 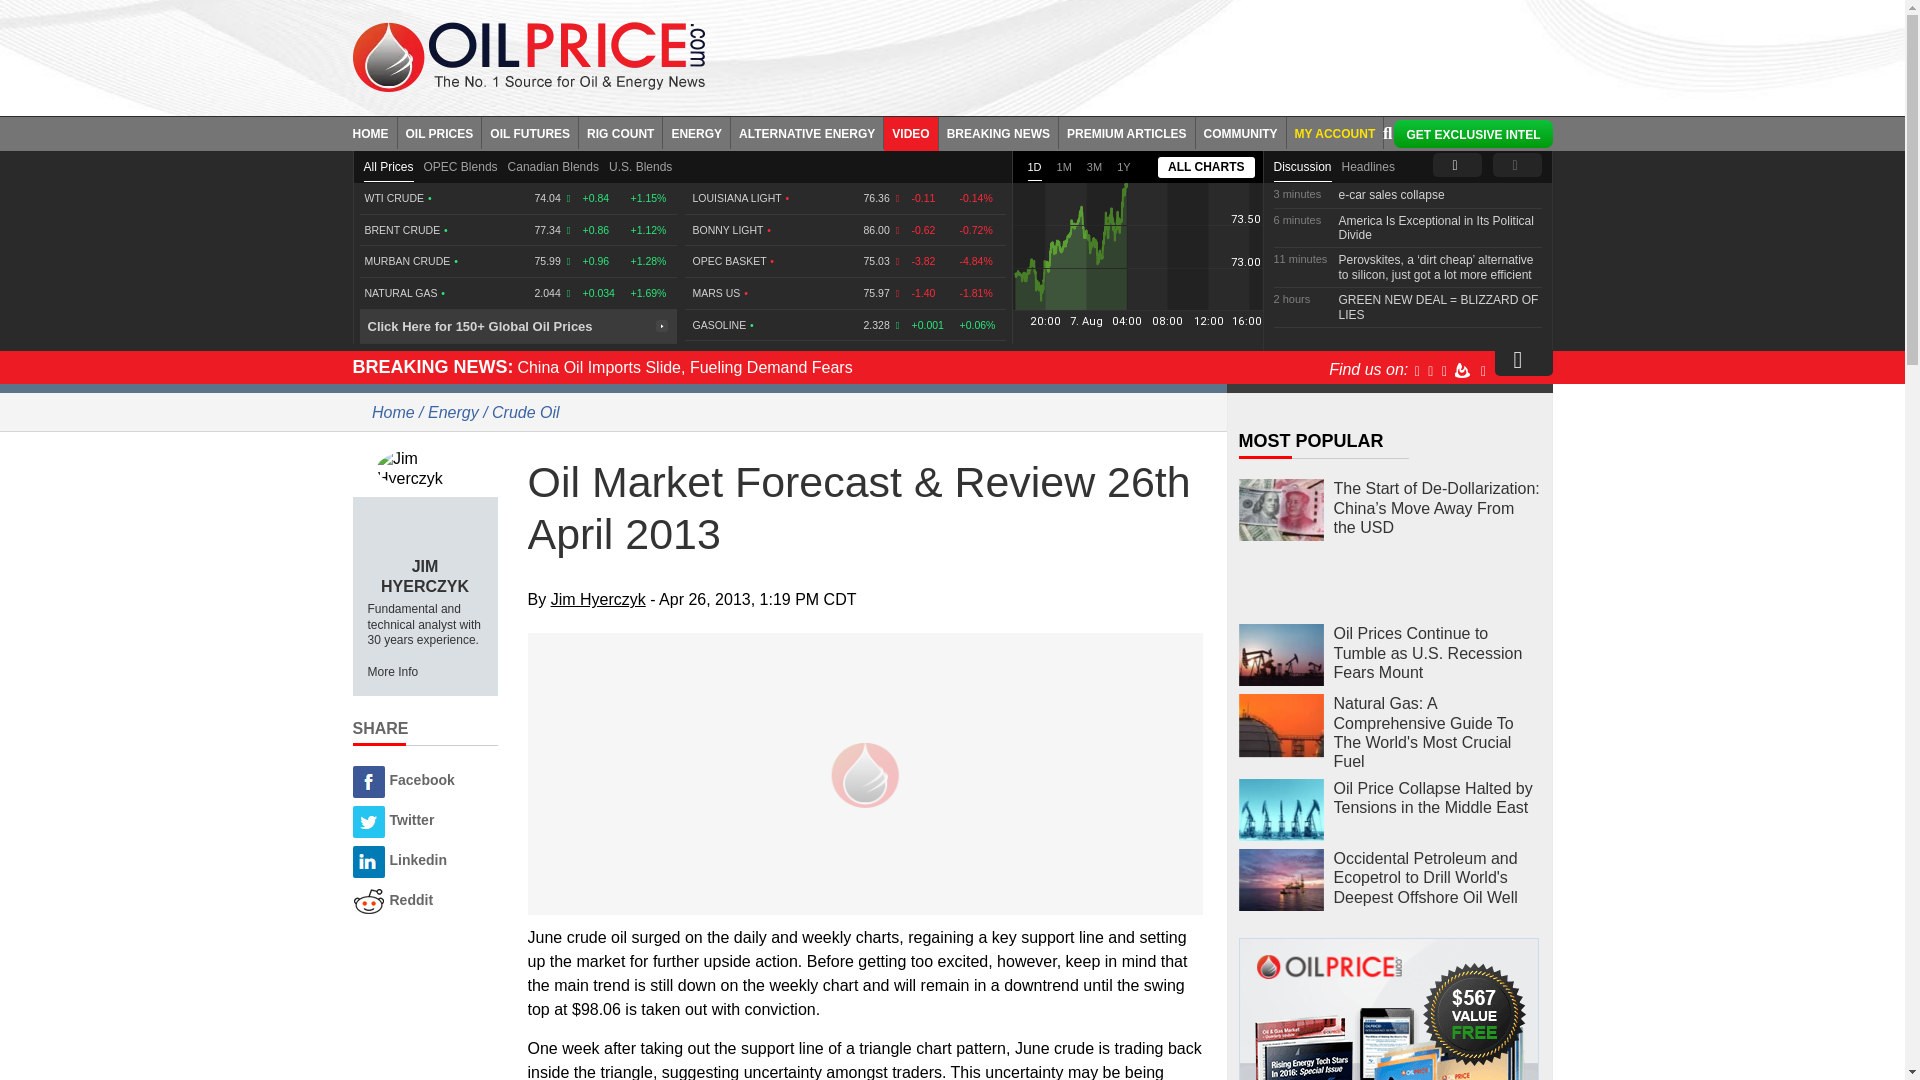 I want to click on BREAKING NEWS, so click(x=998, y=132).